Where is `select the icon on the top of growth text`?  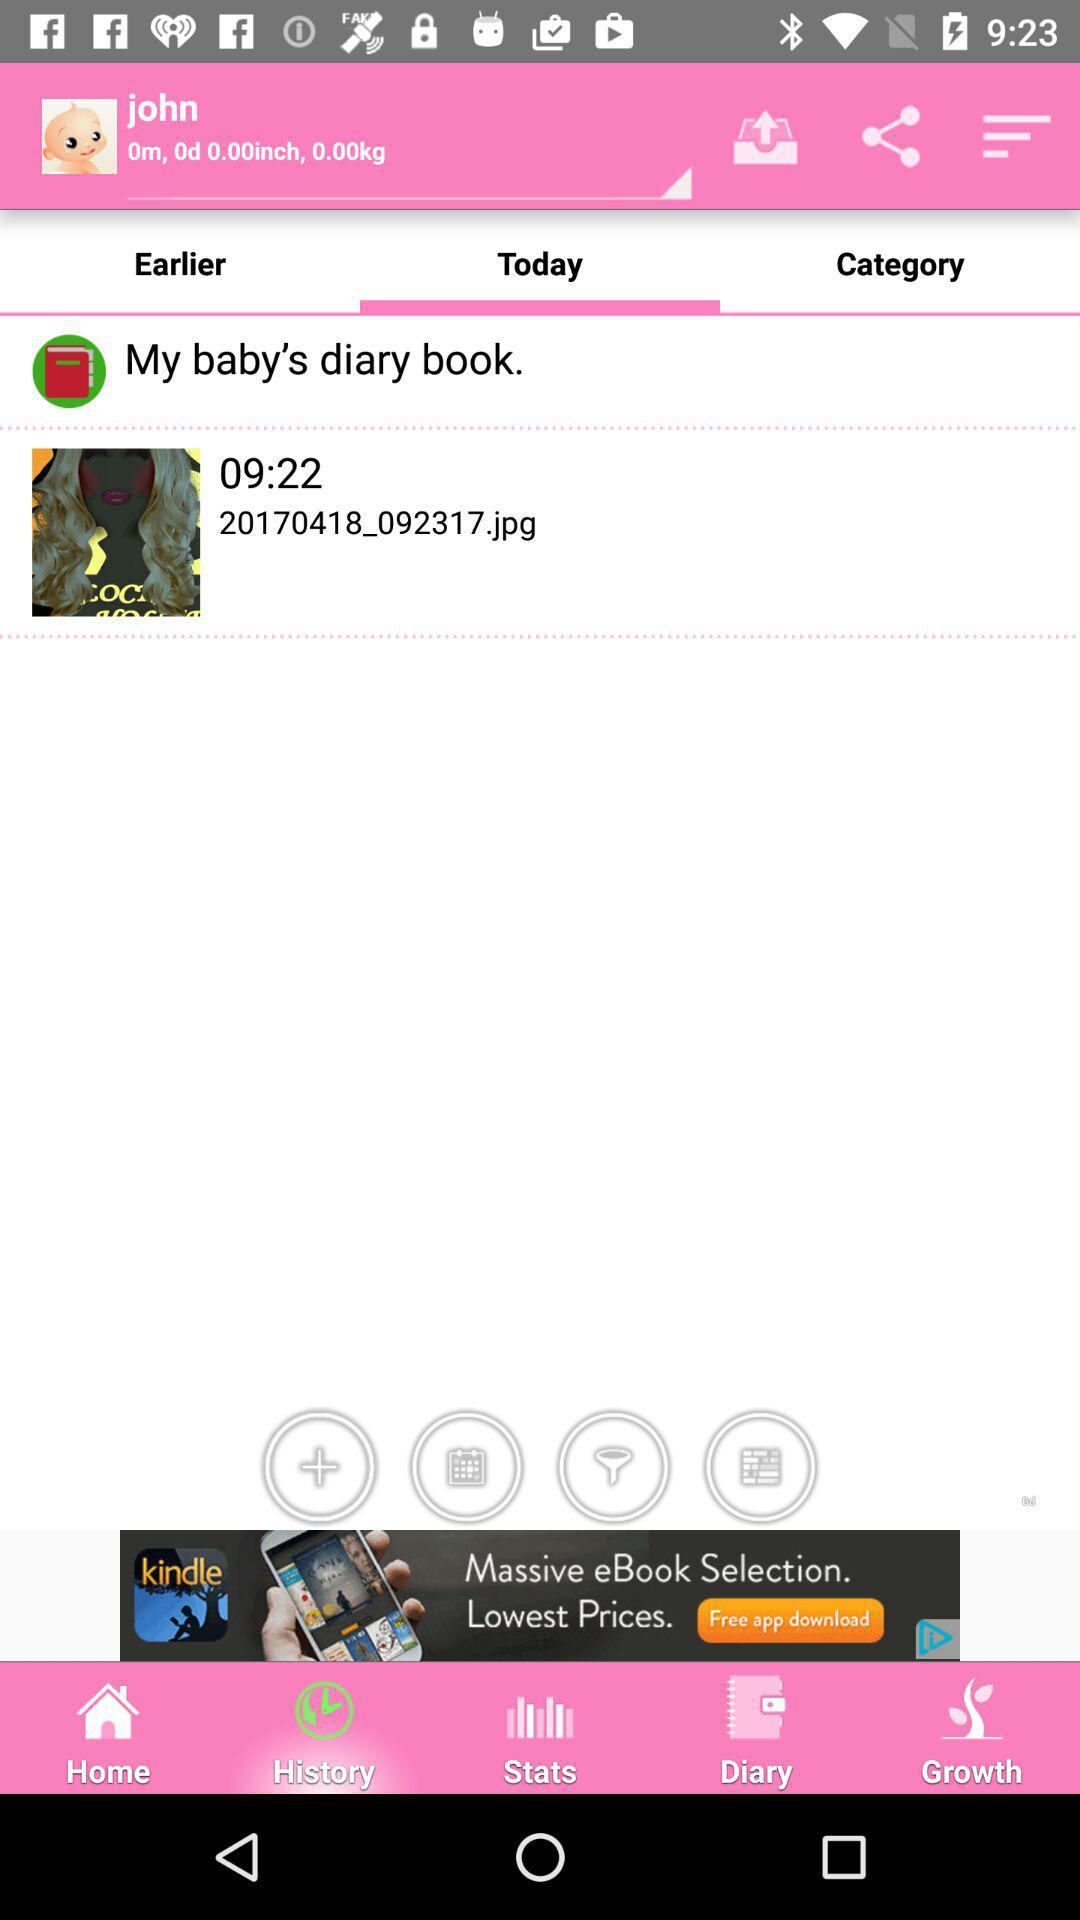 select the icon on the top of growth text is located at coordinates (972, 1706).